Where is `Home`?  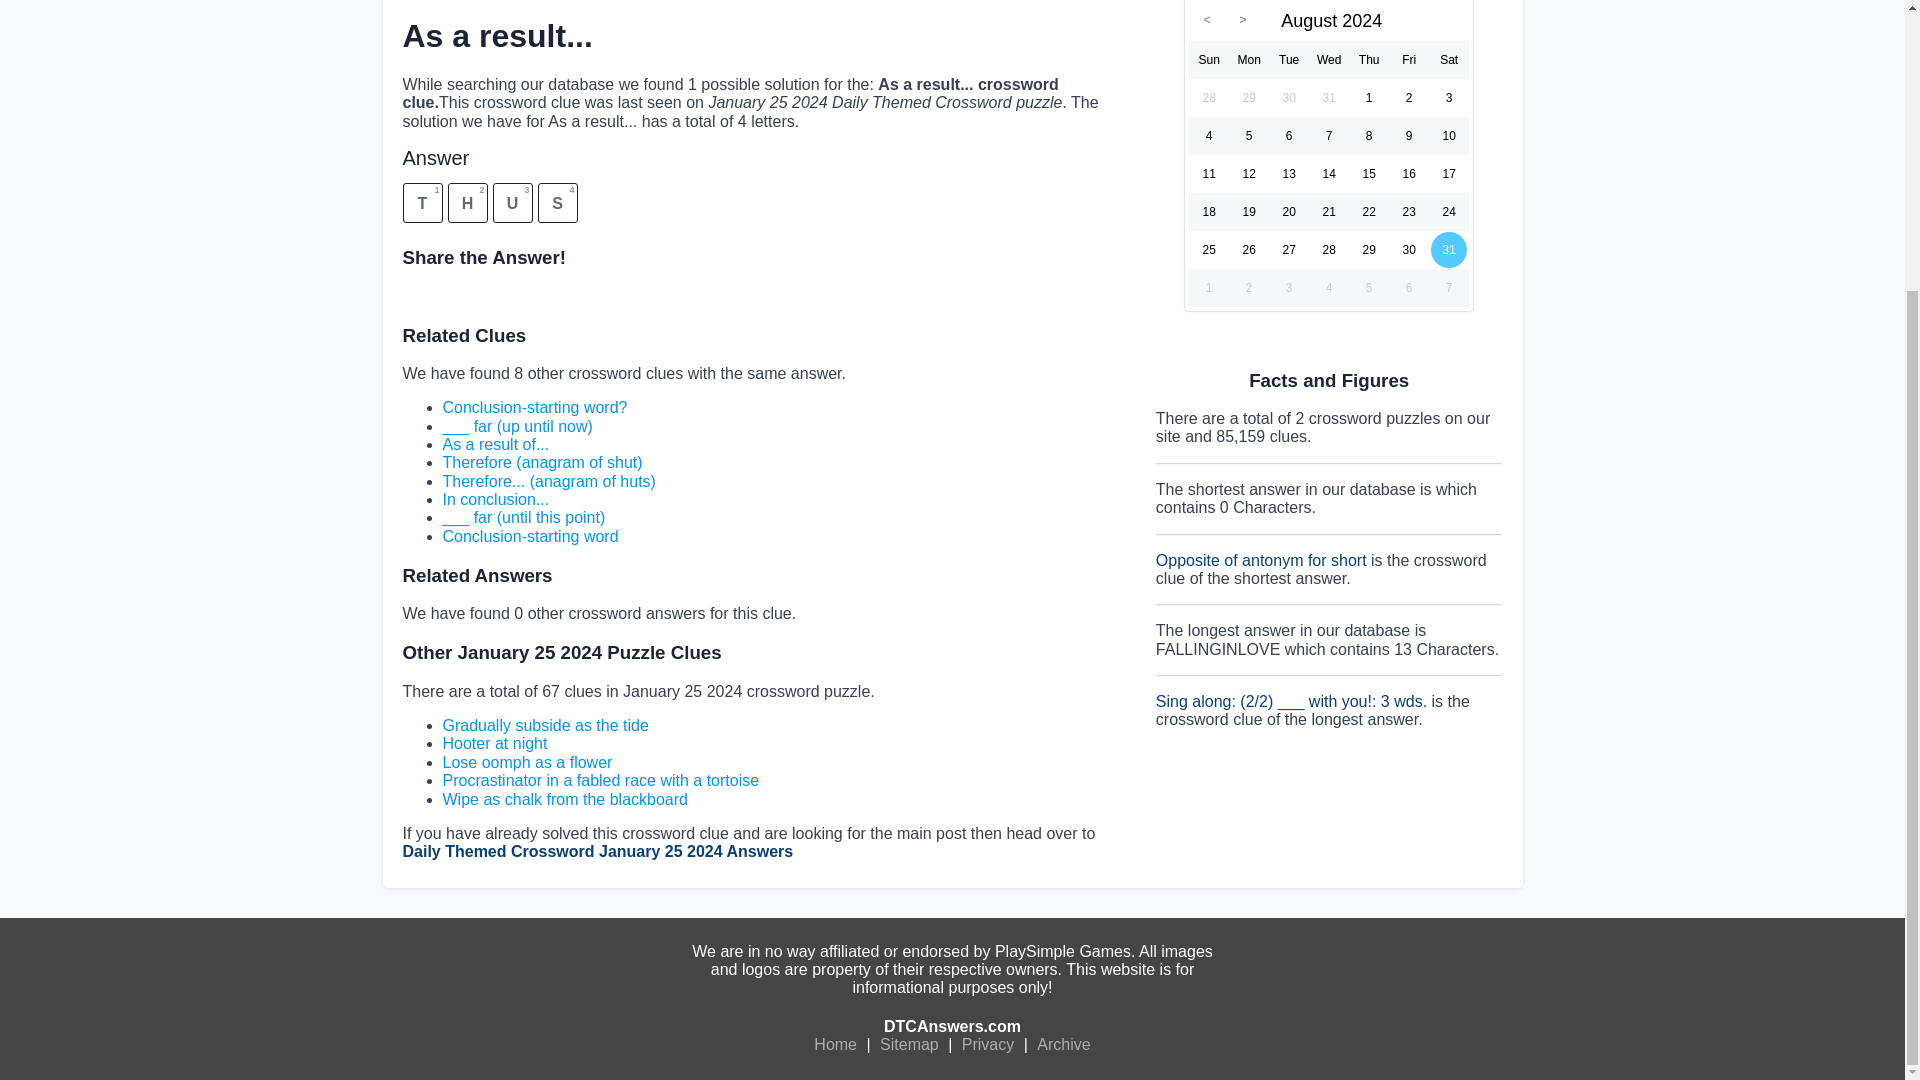 Home is located at coordinates (835, 1044).